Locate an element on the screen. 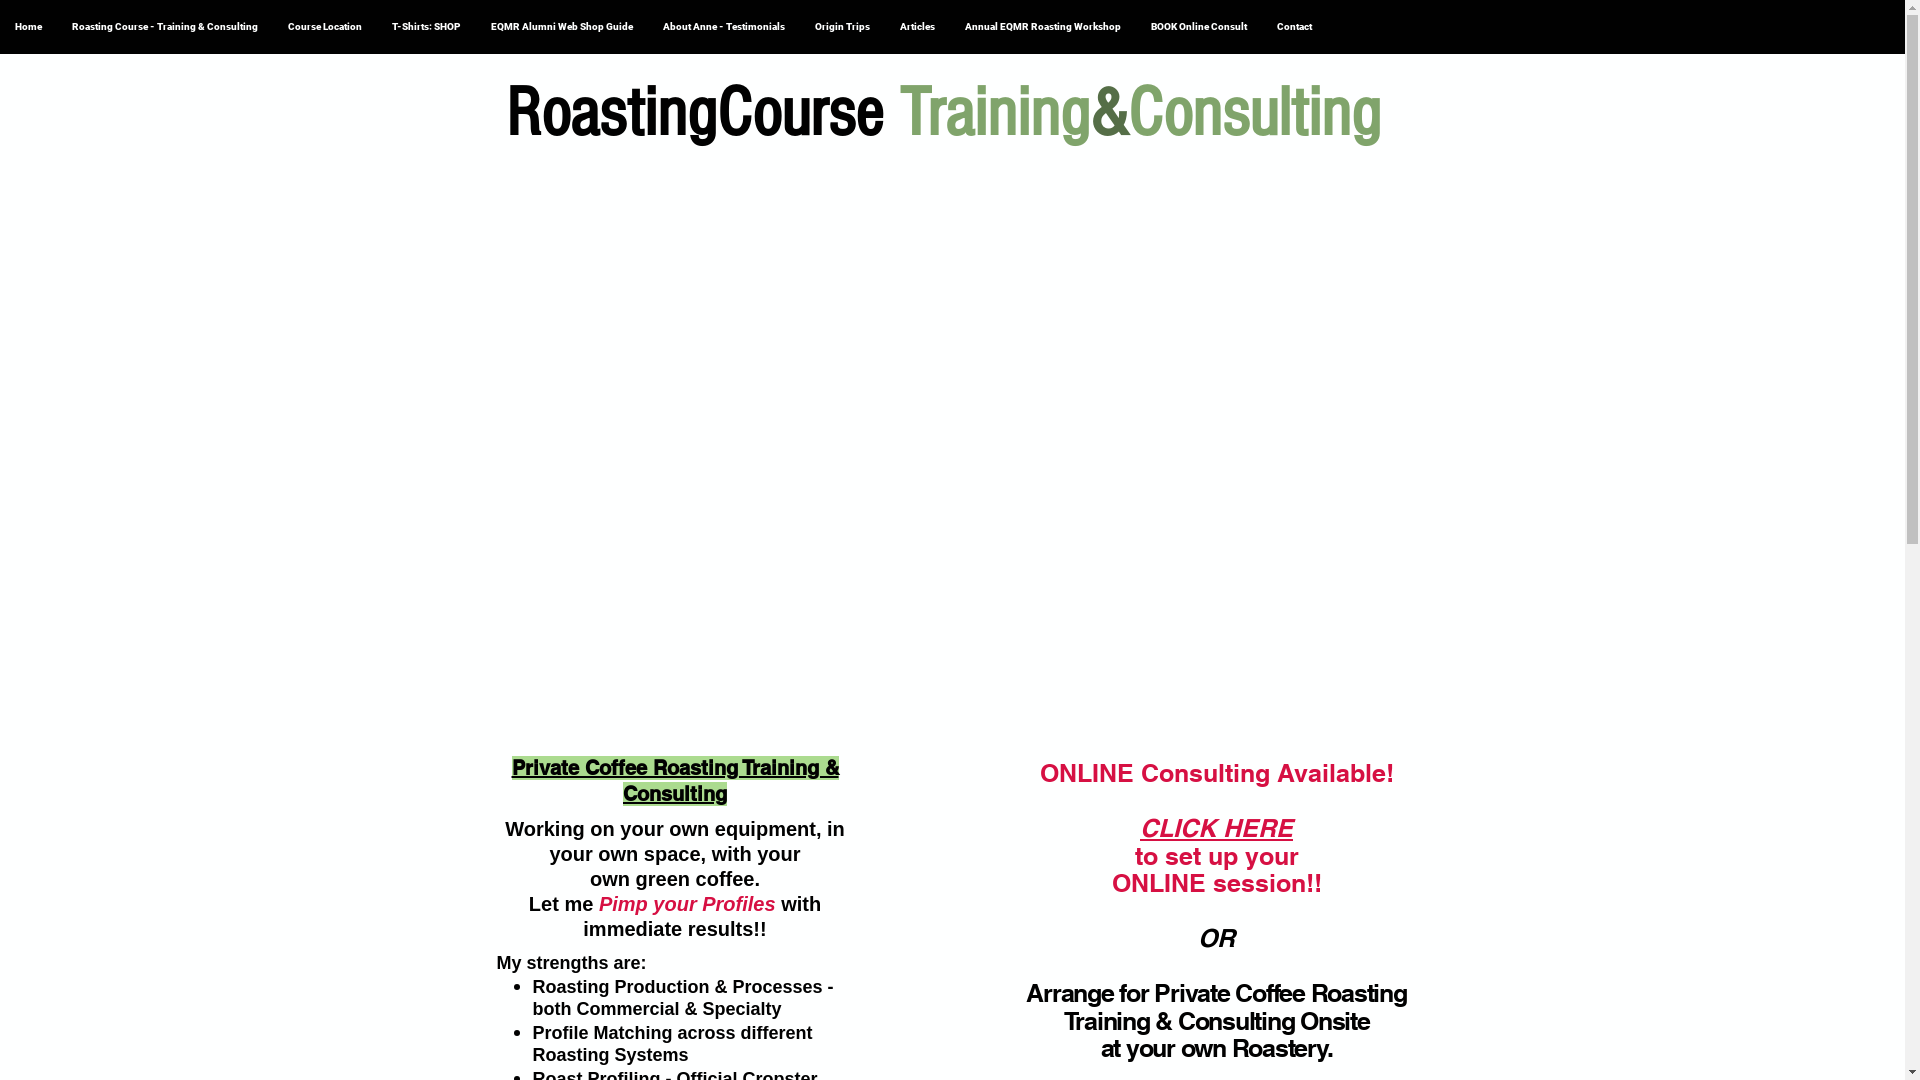 The height and width of the screenshot is (1080, 1920). CLICK HERE is located at coordinates (1216, 828).